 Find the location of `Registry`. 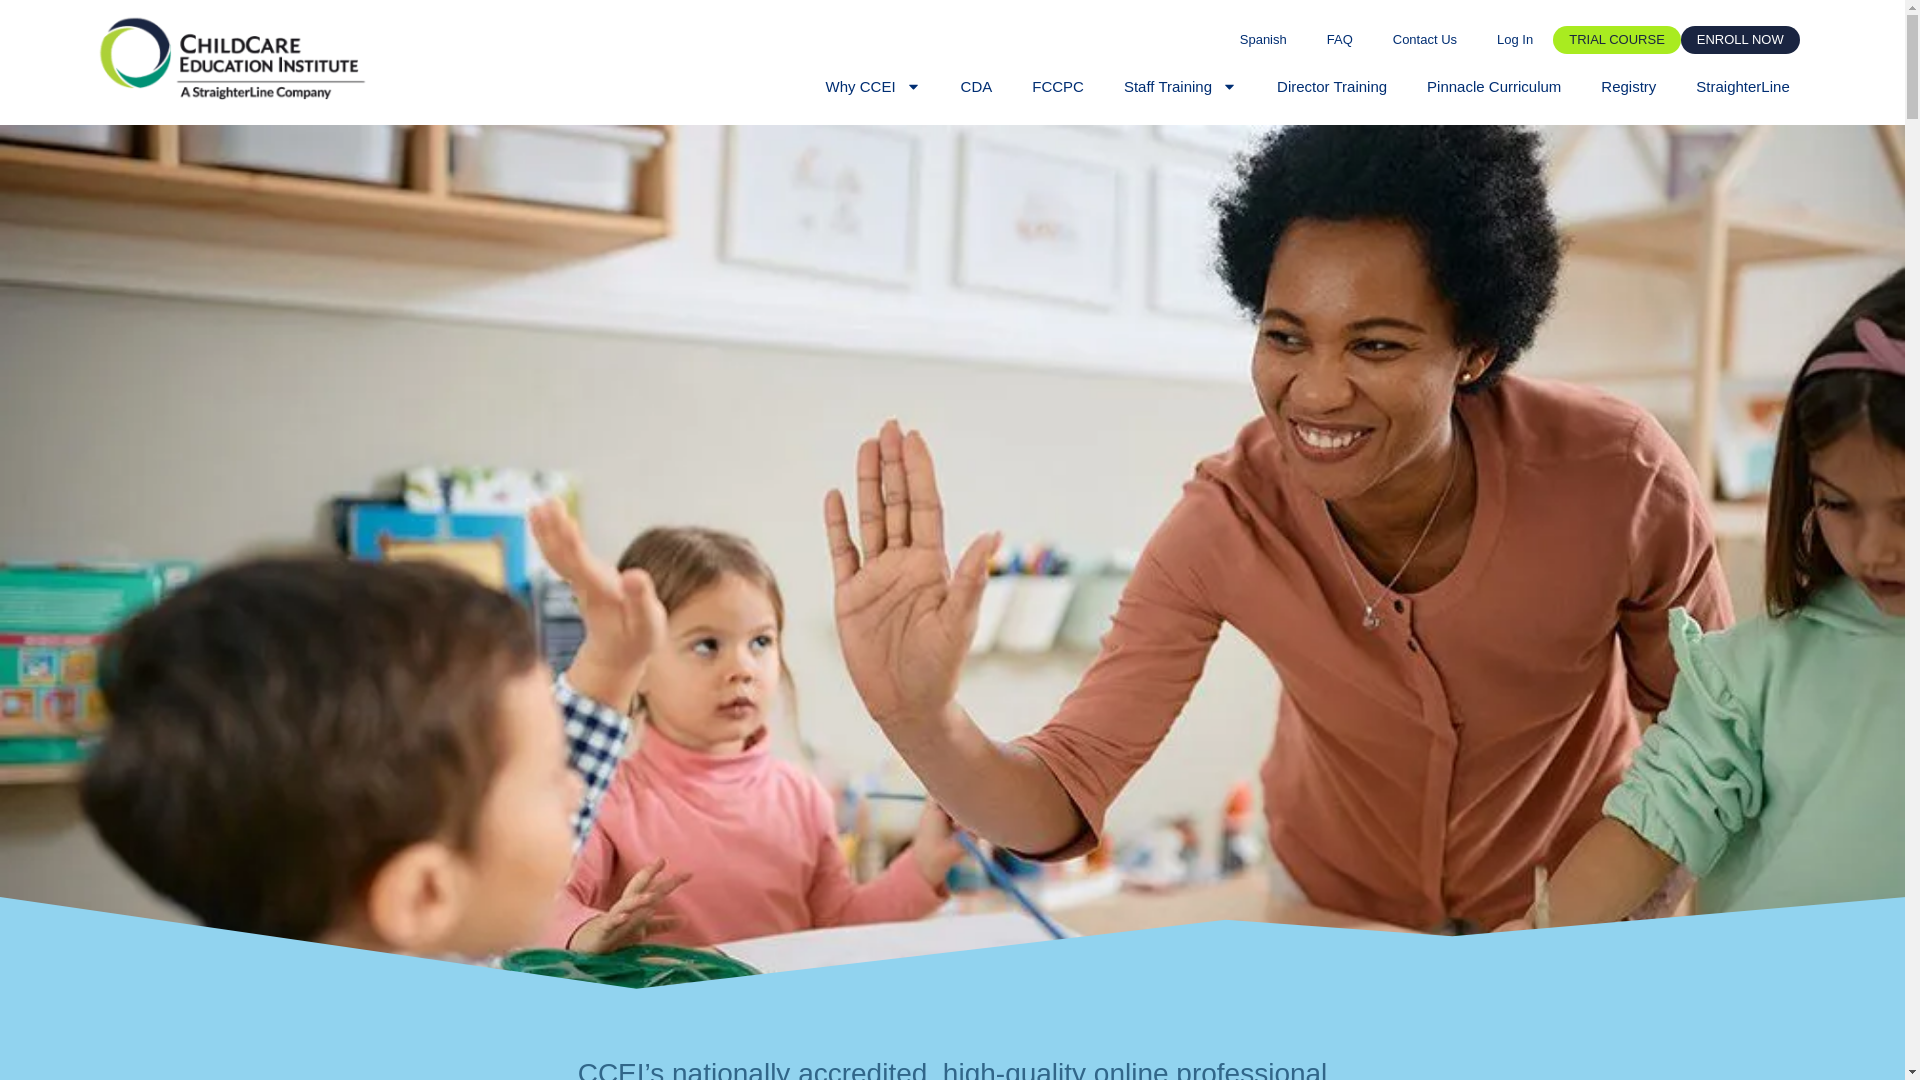

Registry is located at coordinates (1628, 86).